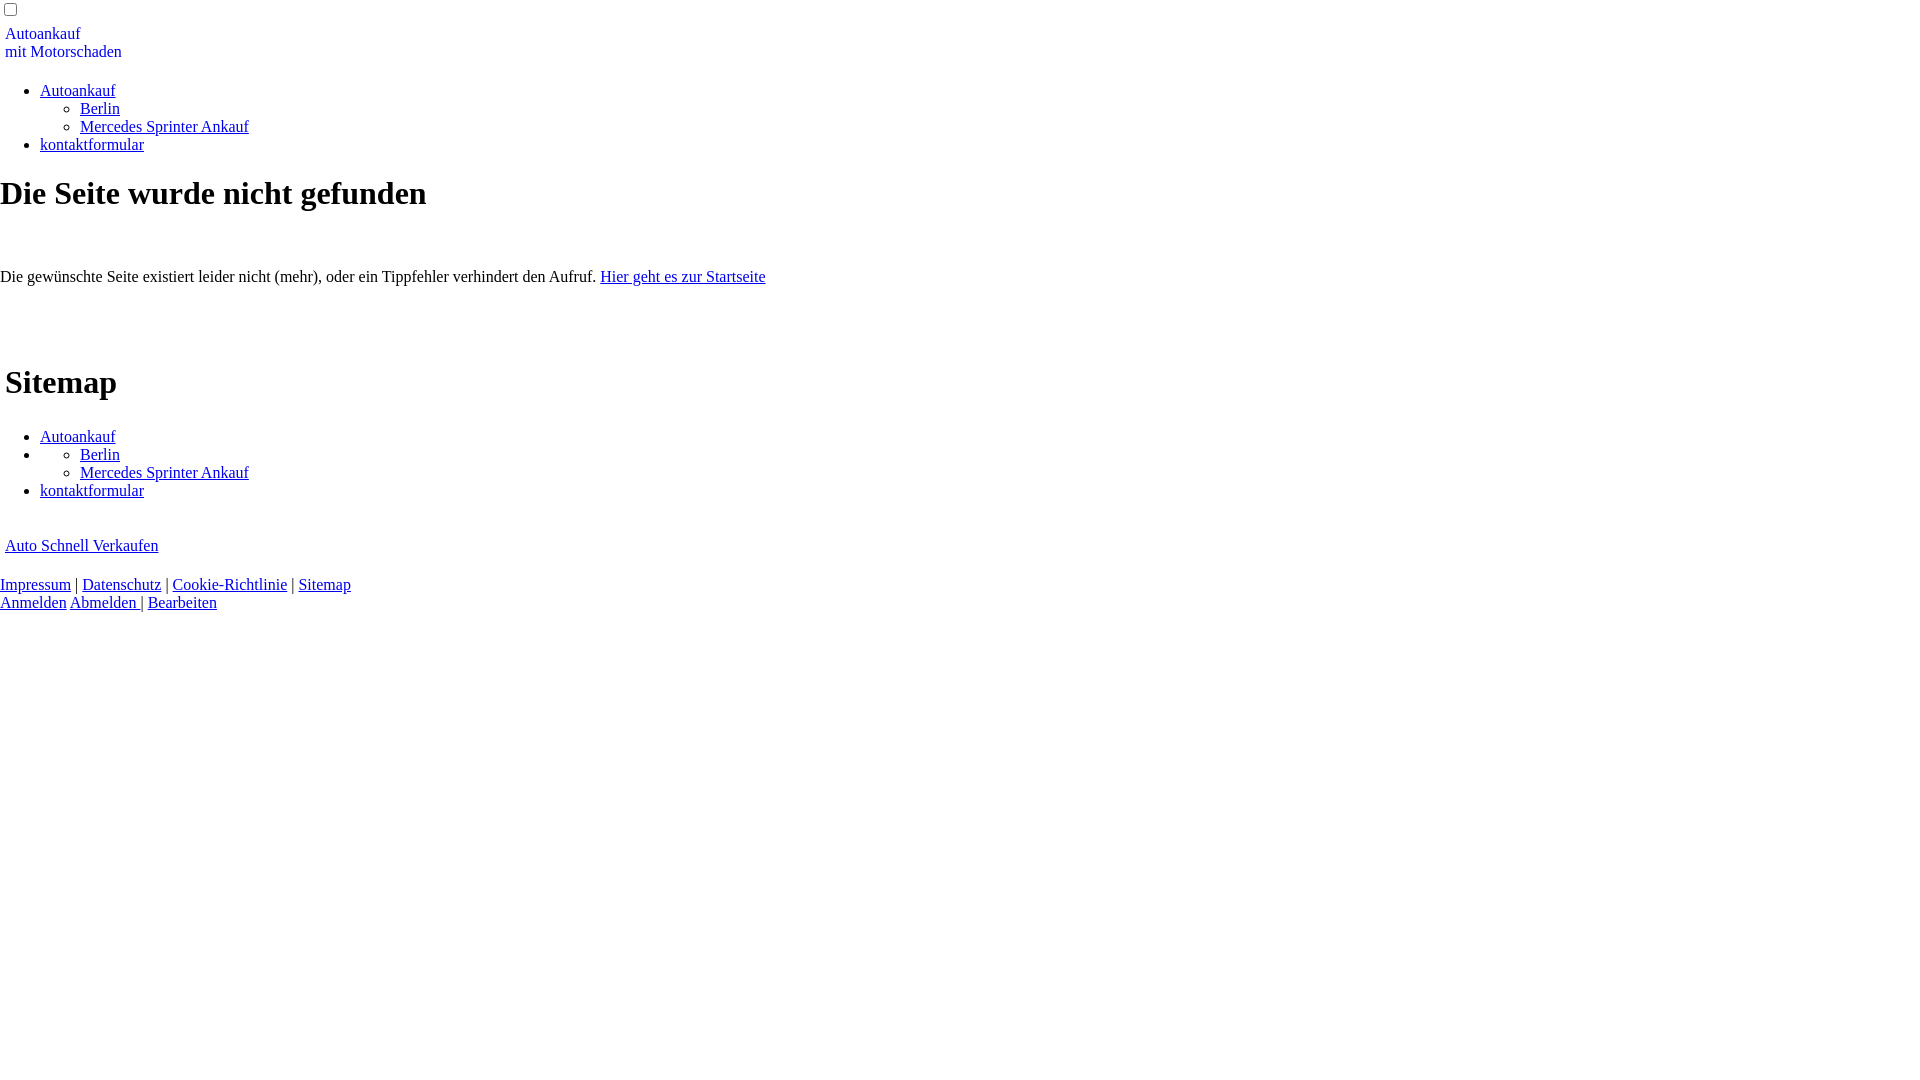 This screenshot has height=1080, width=1920. What do you see at coordinates (92, 490) in the screenshot?
I see `kontaktformular` at bounding box center [92, 490].